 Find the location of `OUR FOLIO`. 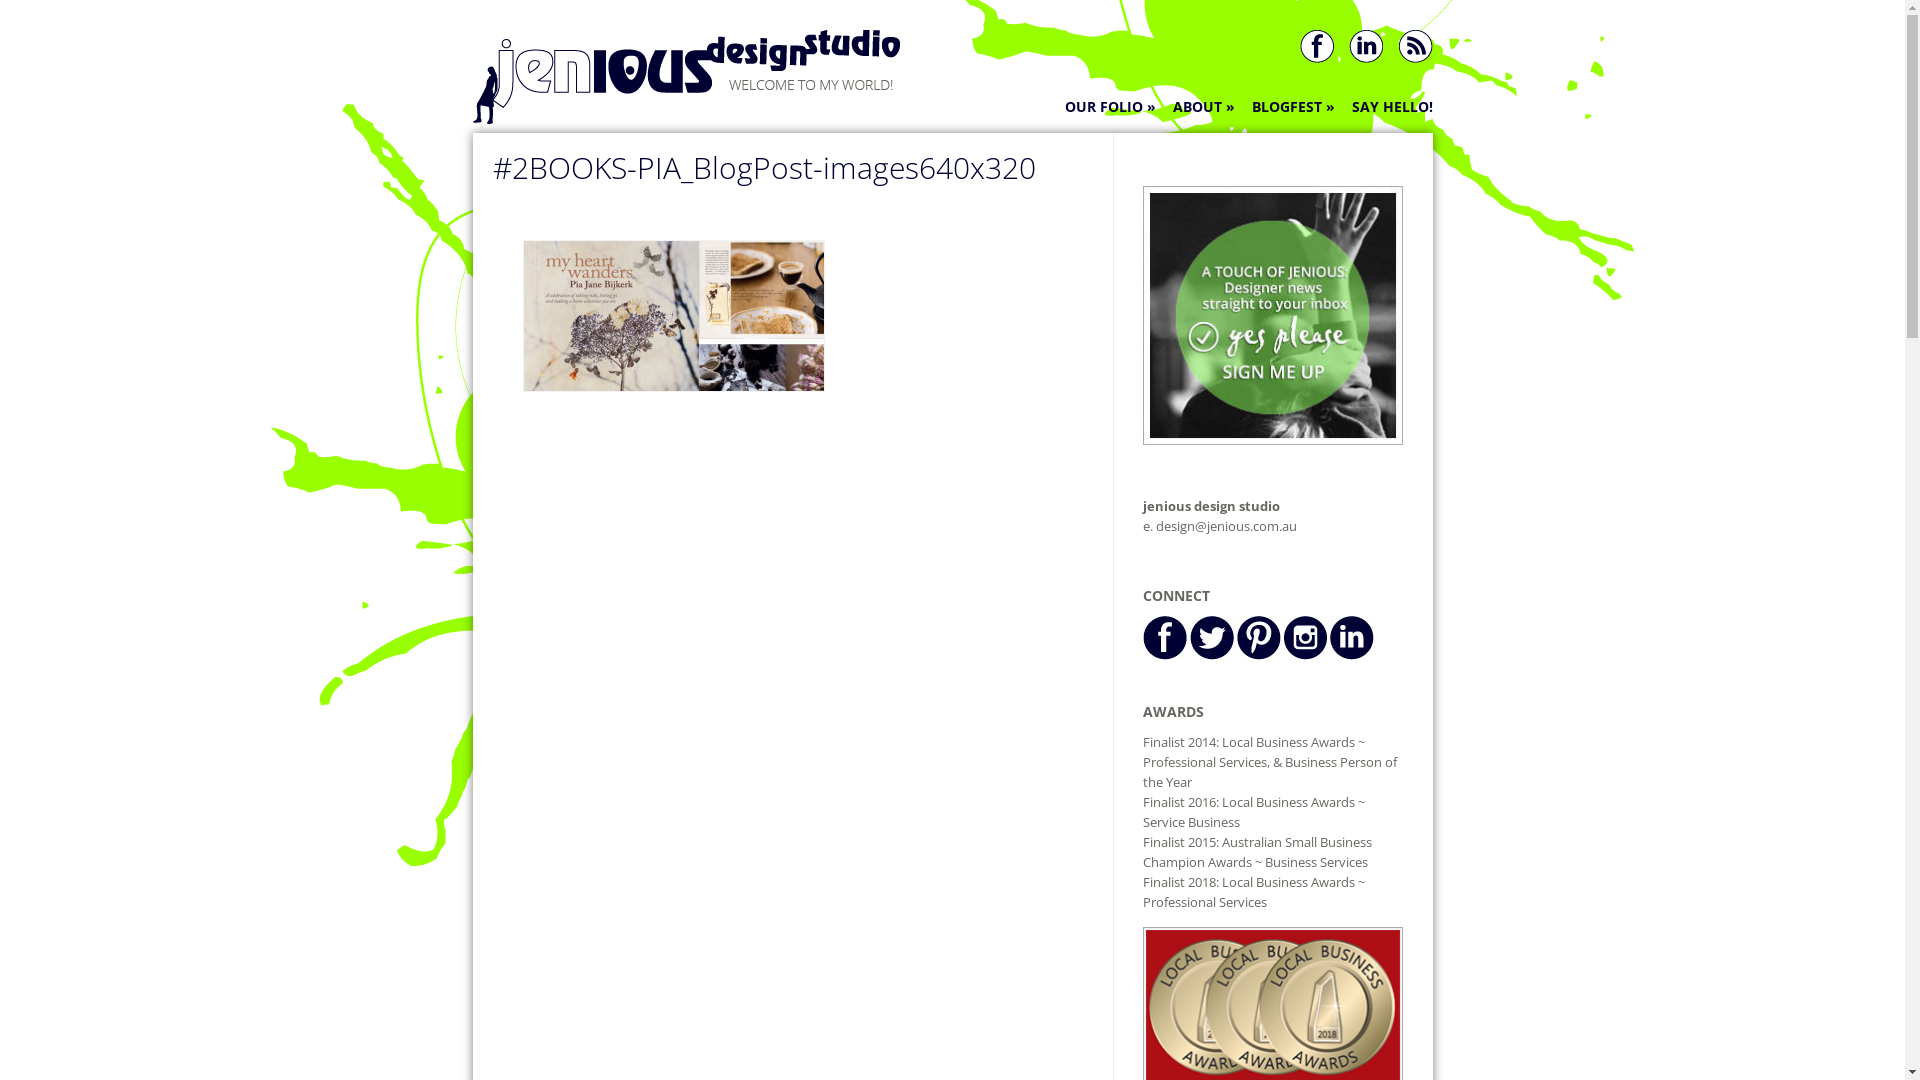

OUR FOLIO is located at coordinates (1110, 107).